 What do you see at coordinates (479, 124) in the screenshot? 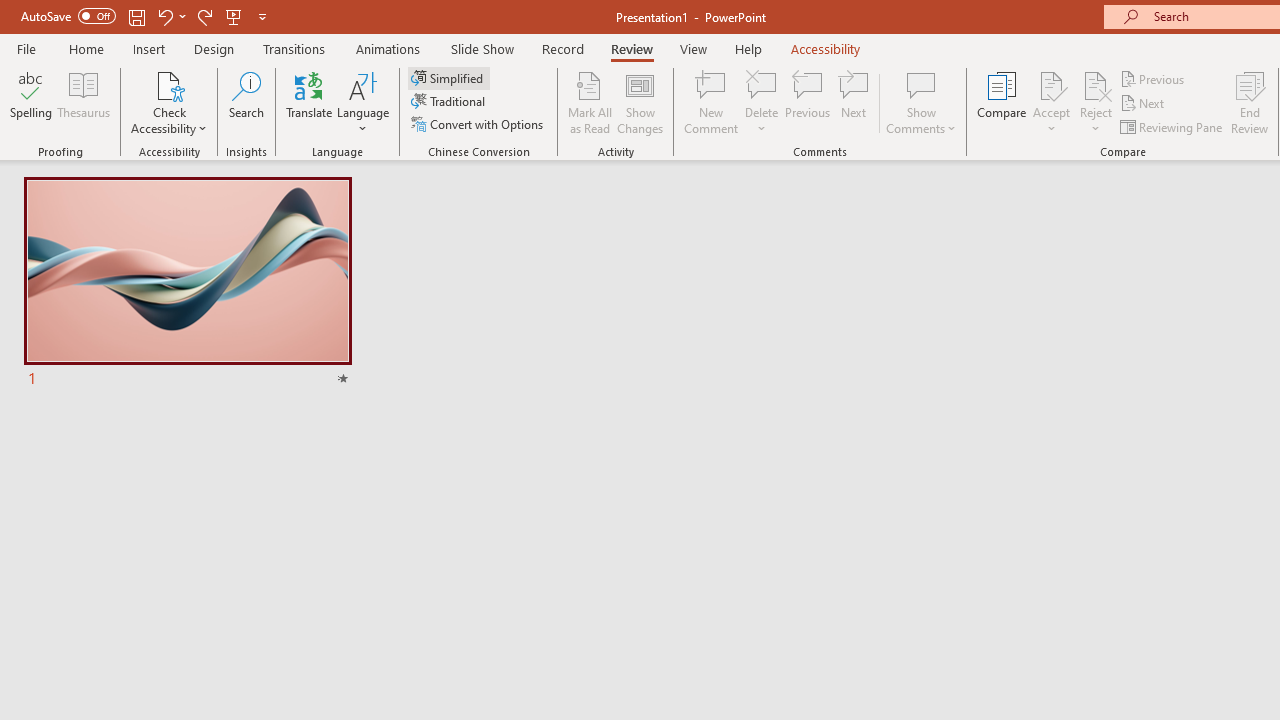
I see `Convert with Options...` at bounding box center [479, 124].